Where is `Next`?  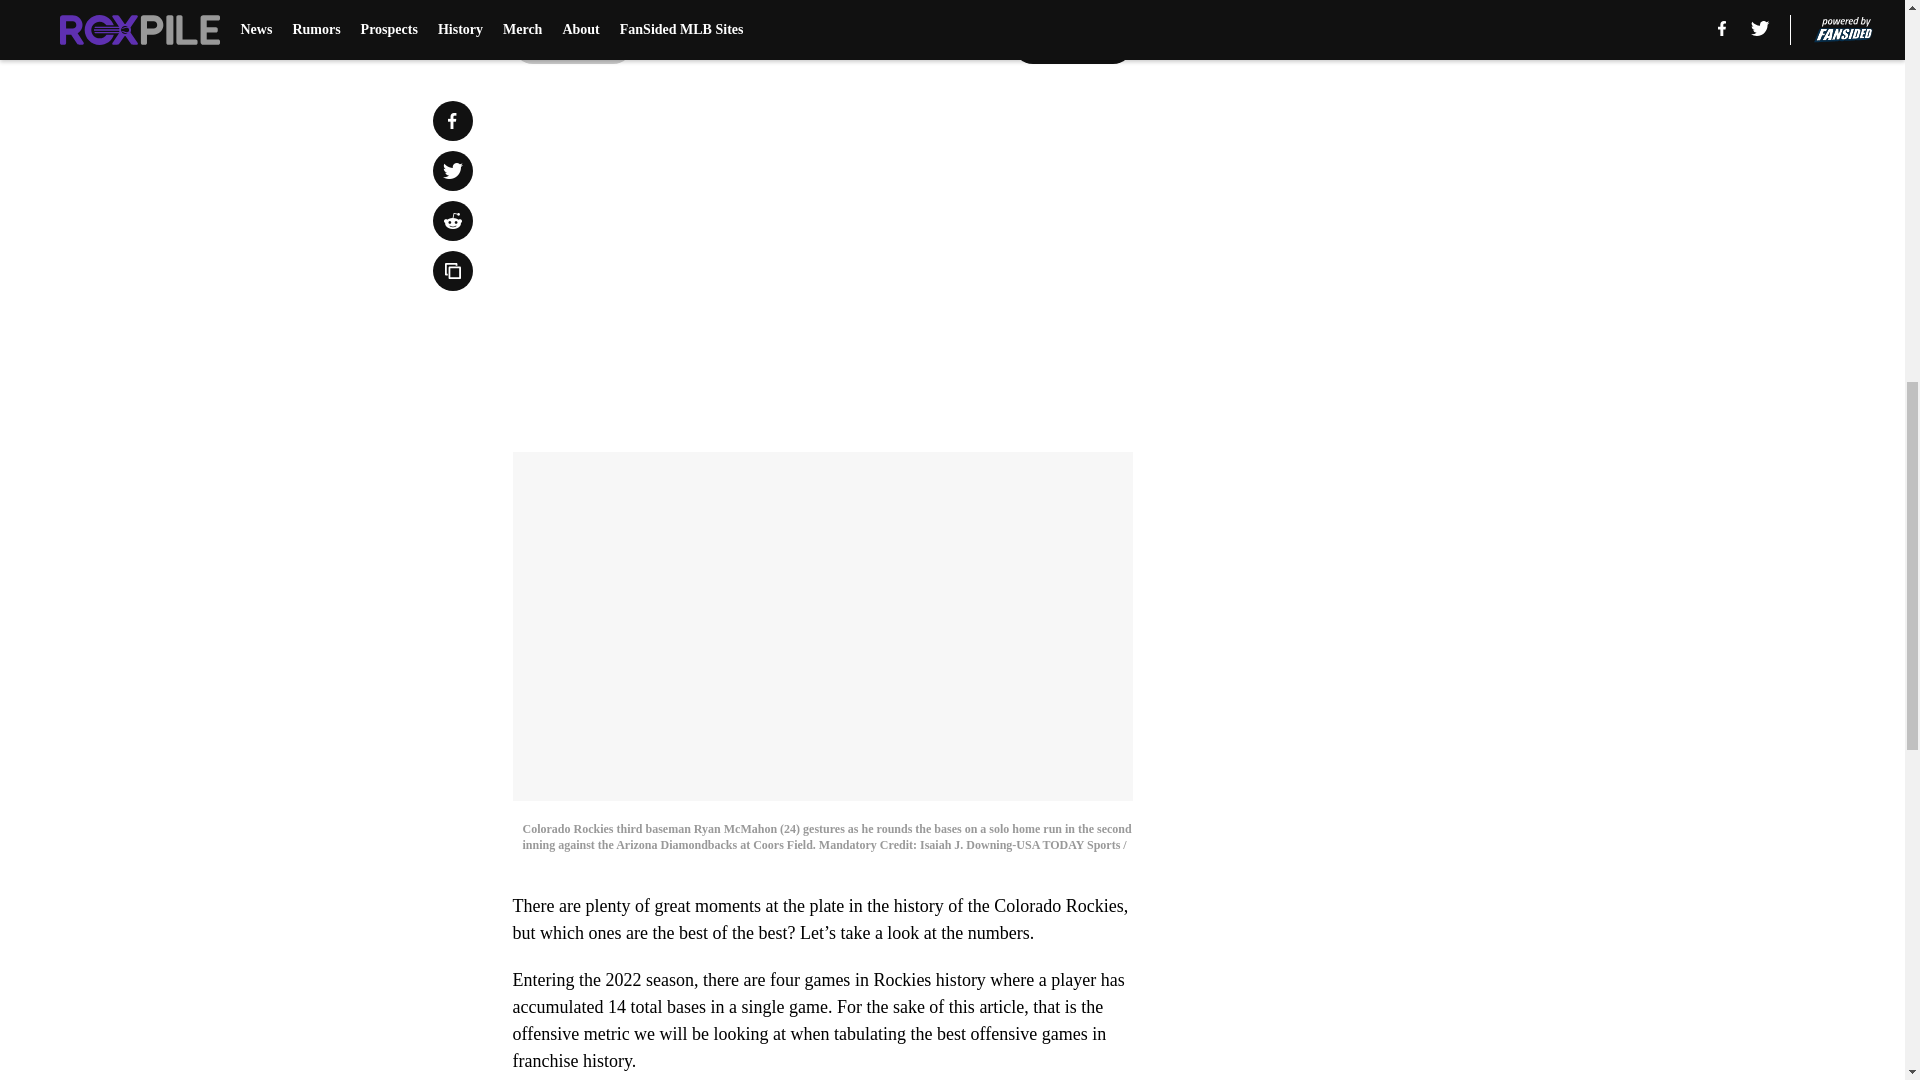 Next is located at coordinates (1072, 43).